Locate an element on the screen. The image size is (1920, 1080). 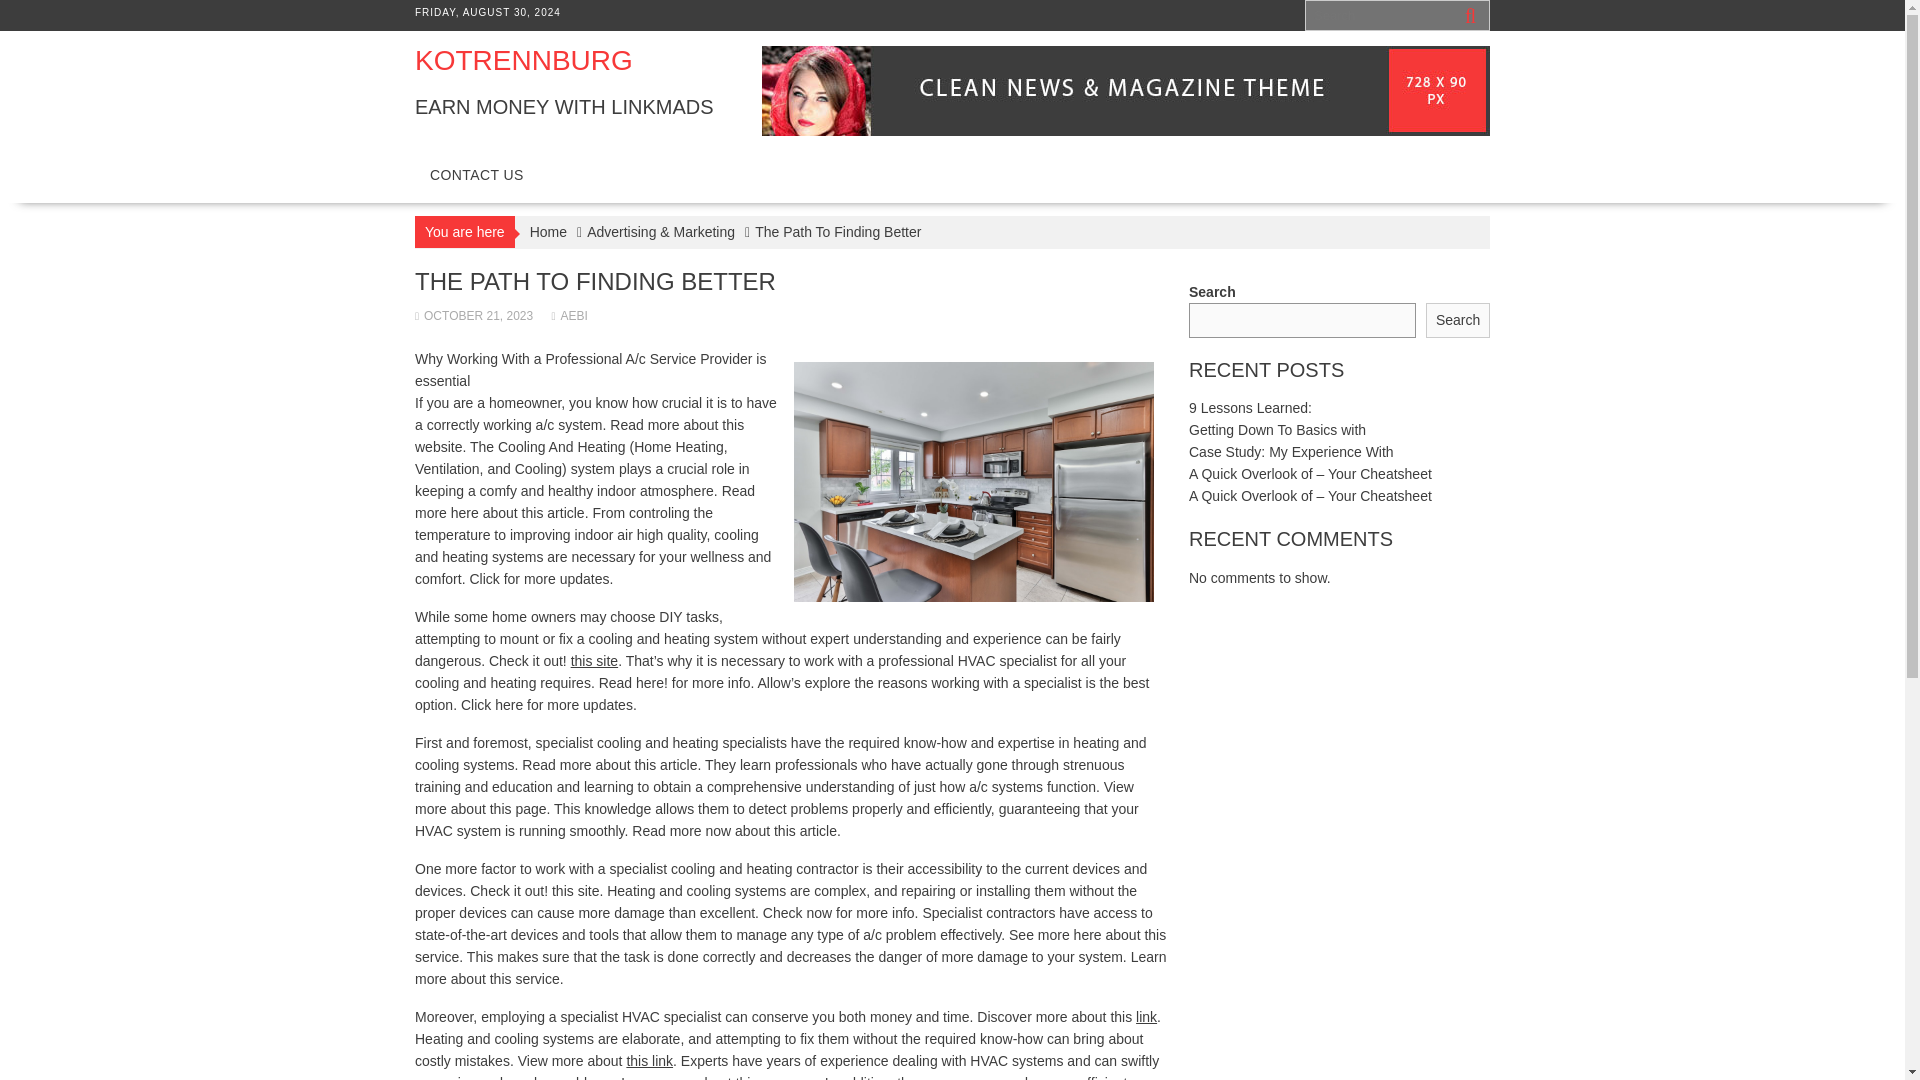
KOTRENNBURG is located at coordinates (524, 60).